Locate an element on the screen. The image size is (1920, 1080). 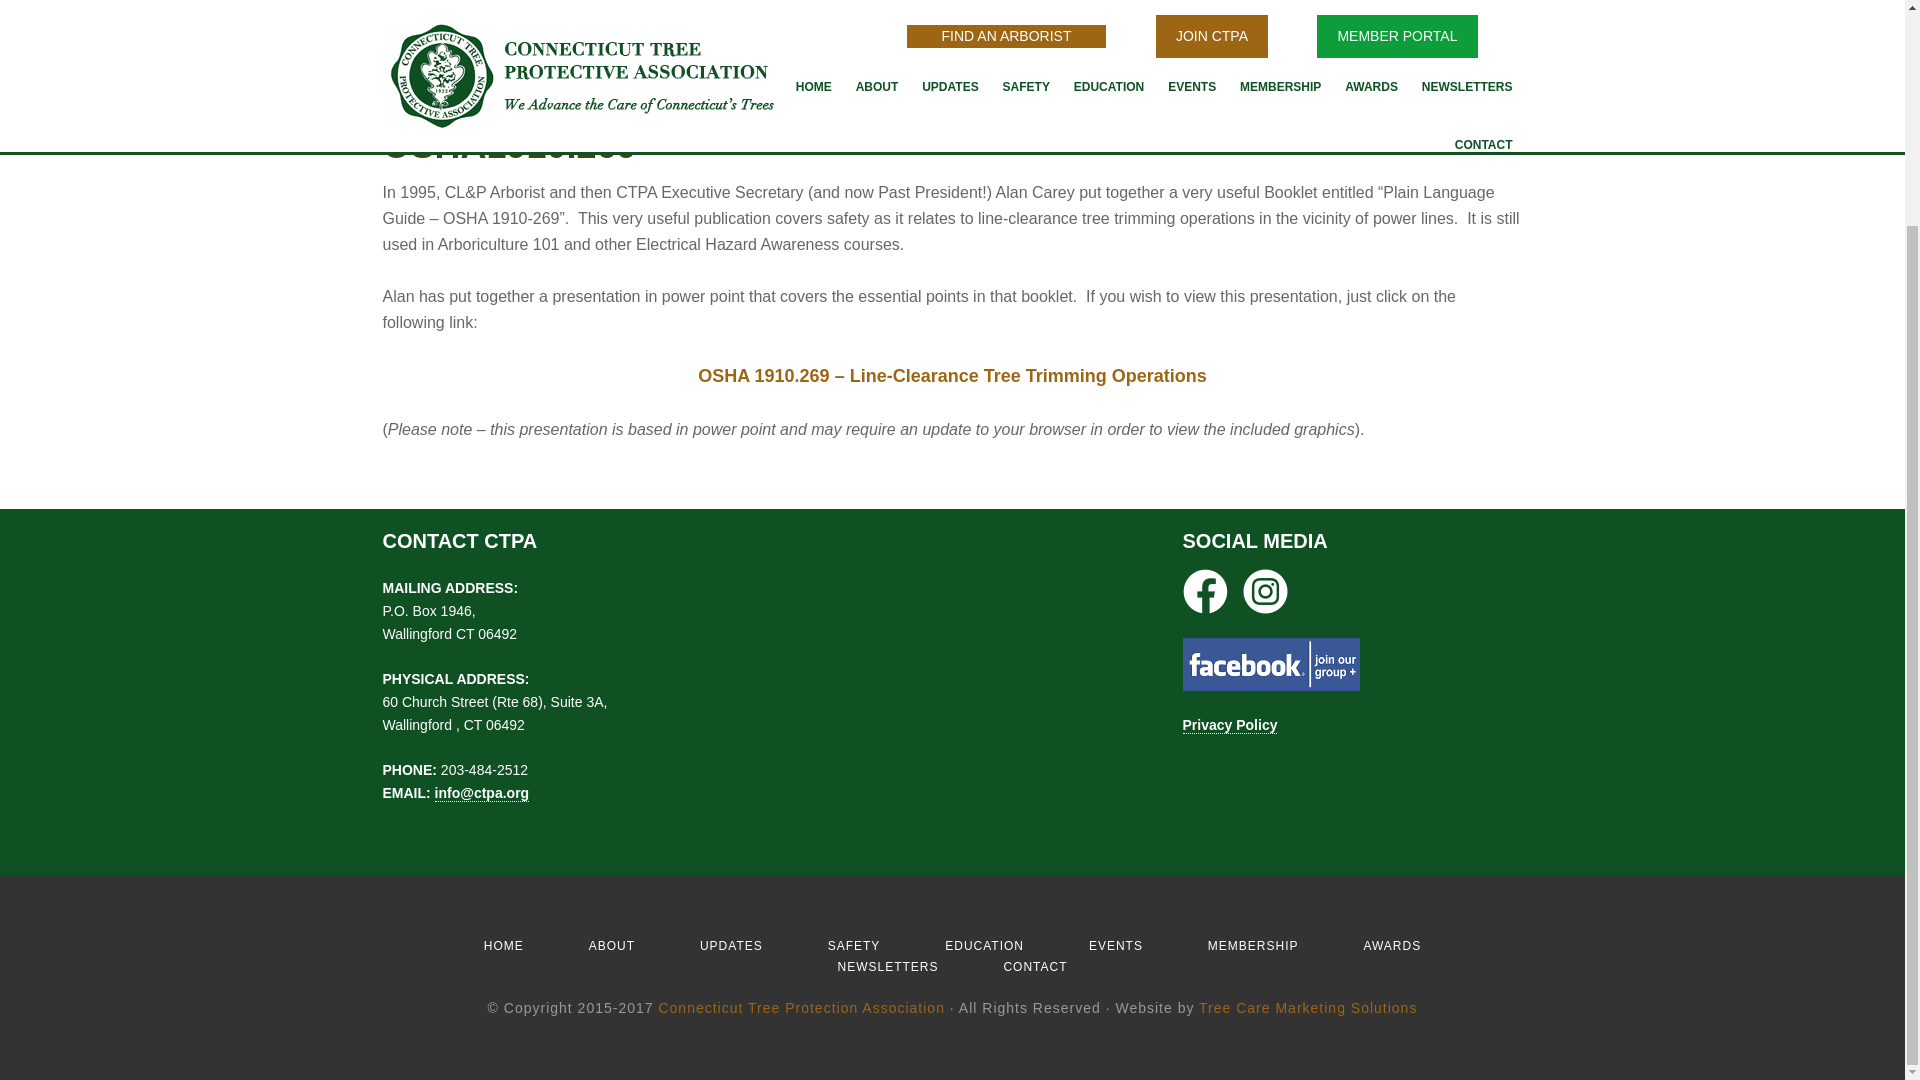
Tree Care Marketing Solutions is located at coordinates (1307, 1008).